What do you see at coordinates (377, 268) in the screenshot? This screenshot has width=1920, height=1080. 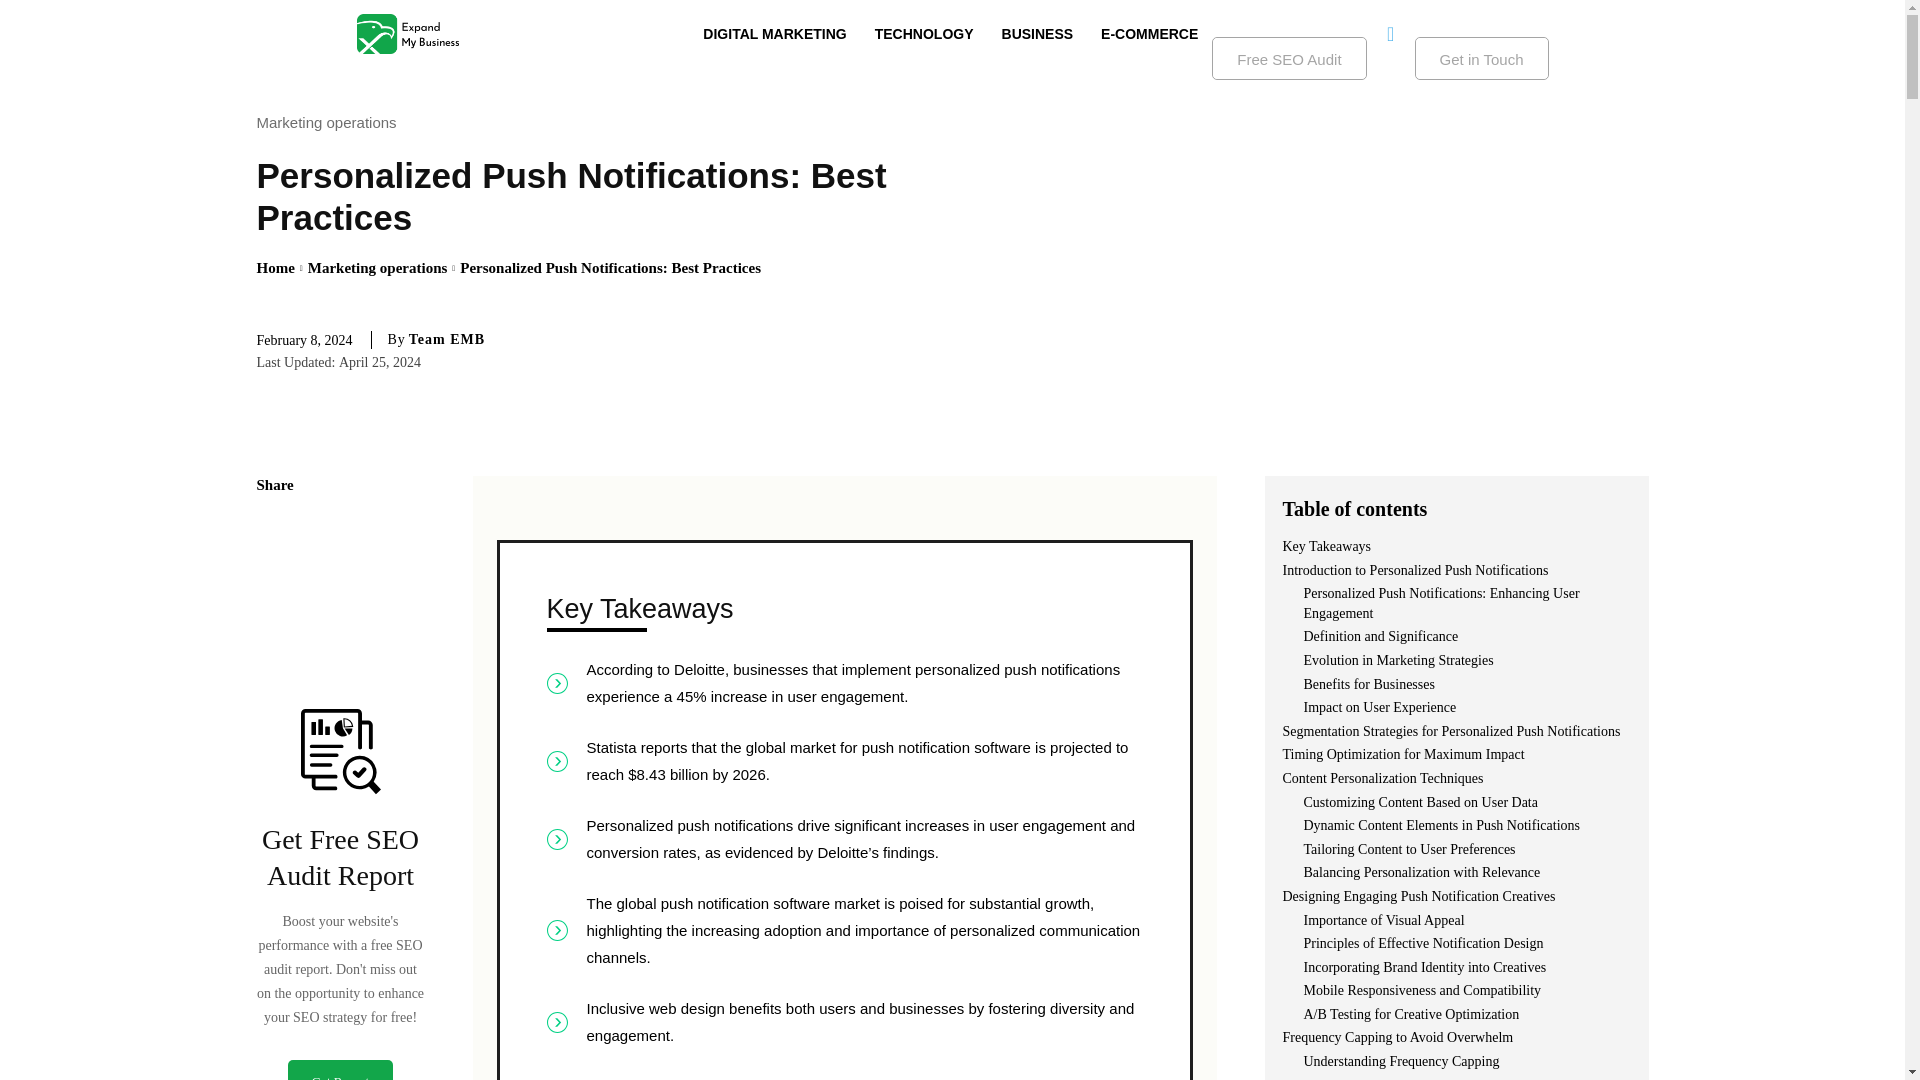 I see `View all posts in Marketing operations` at bounding box center [377, 268].